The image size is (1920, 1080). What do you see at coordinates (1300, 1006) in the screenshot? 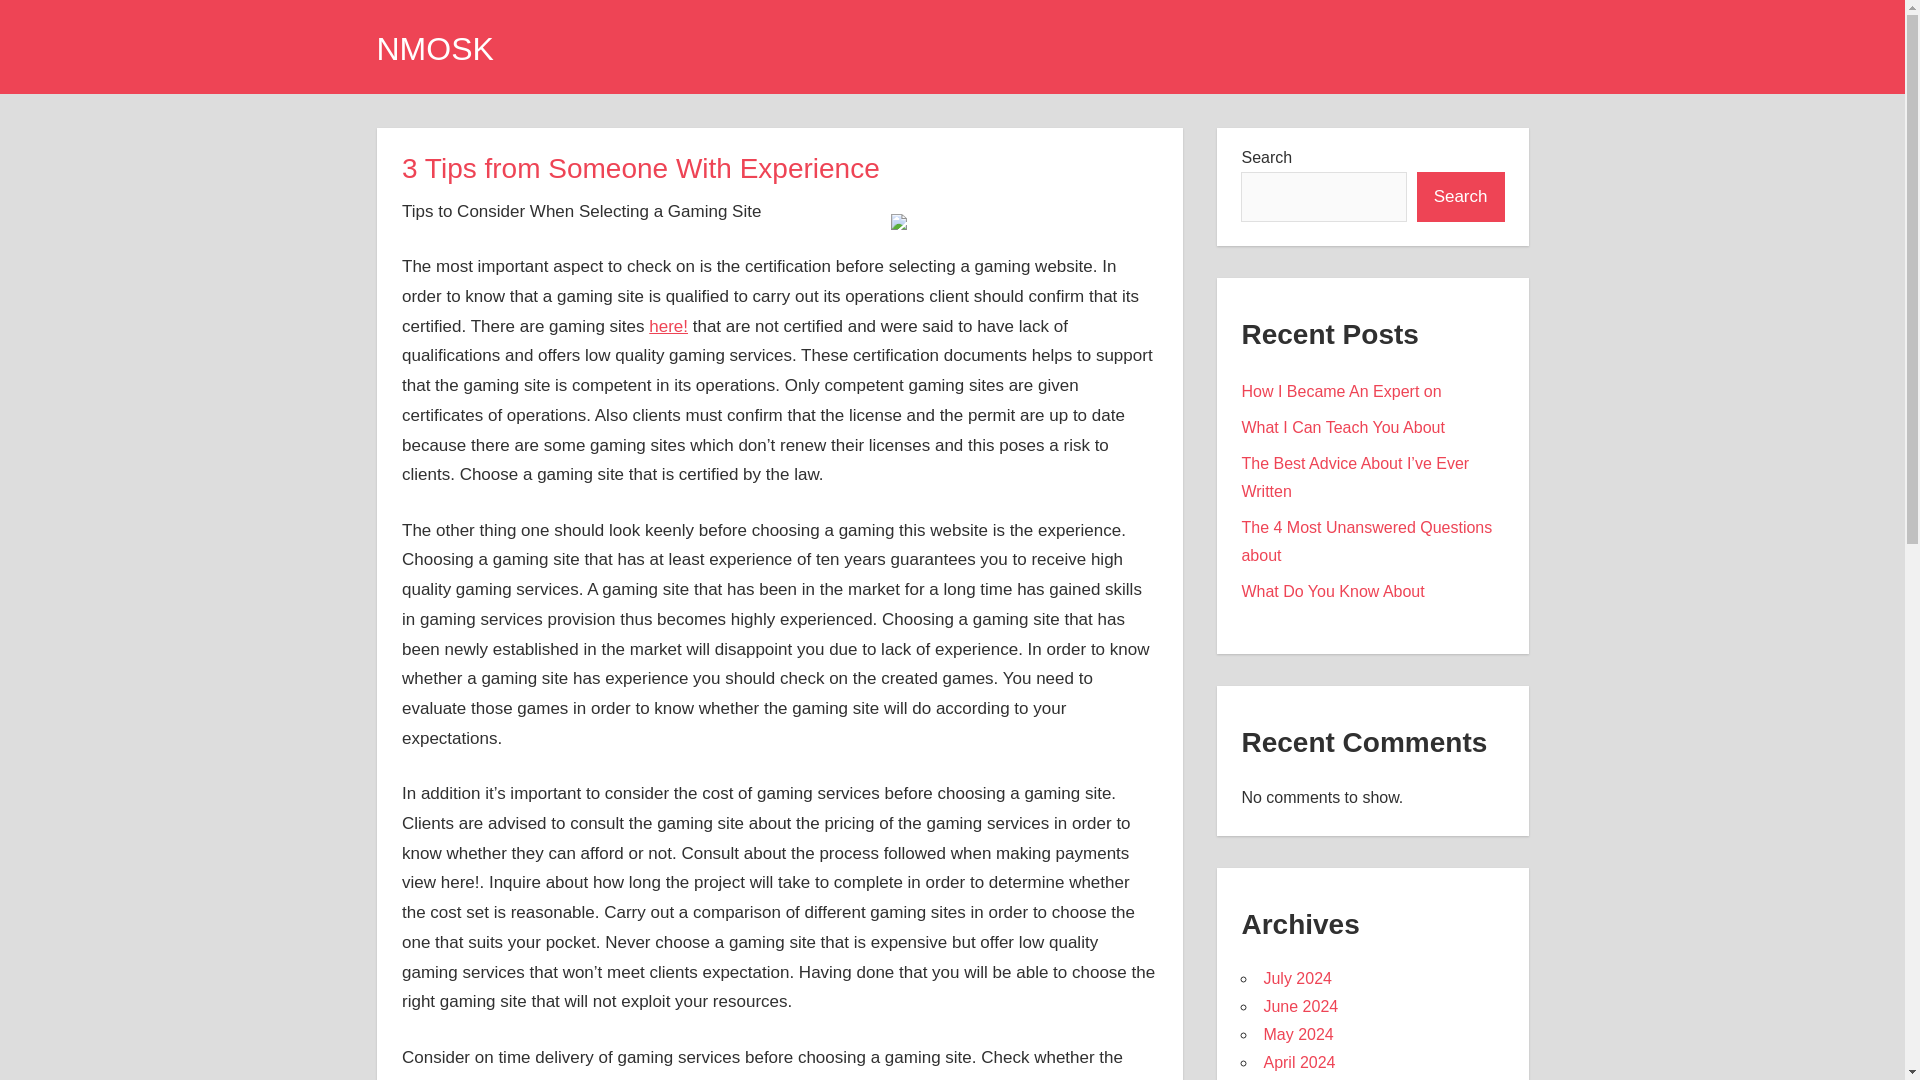
I see `June 2024` at bounding box center [1300, 1006].